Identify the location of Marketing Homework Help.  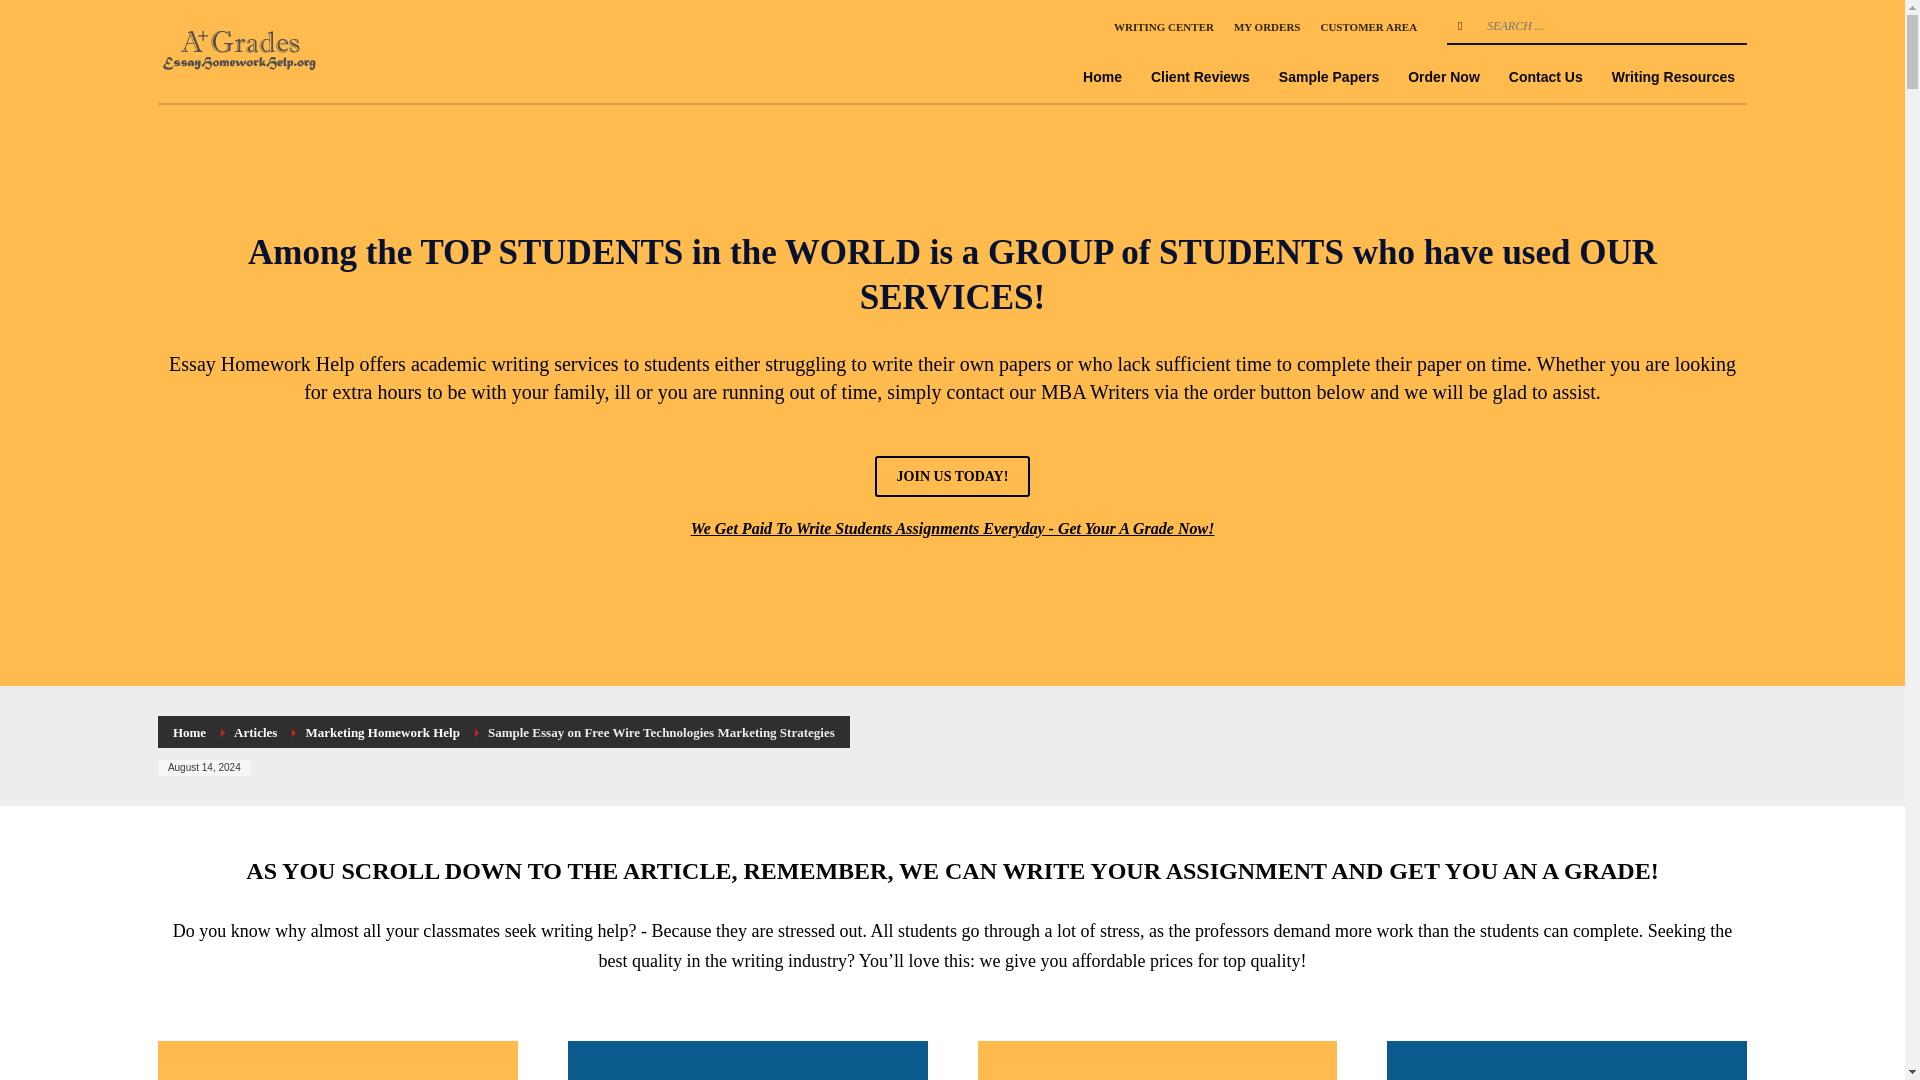
(382, 732).